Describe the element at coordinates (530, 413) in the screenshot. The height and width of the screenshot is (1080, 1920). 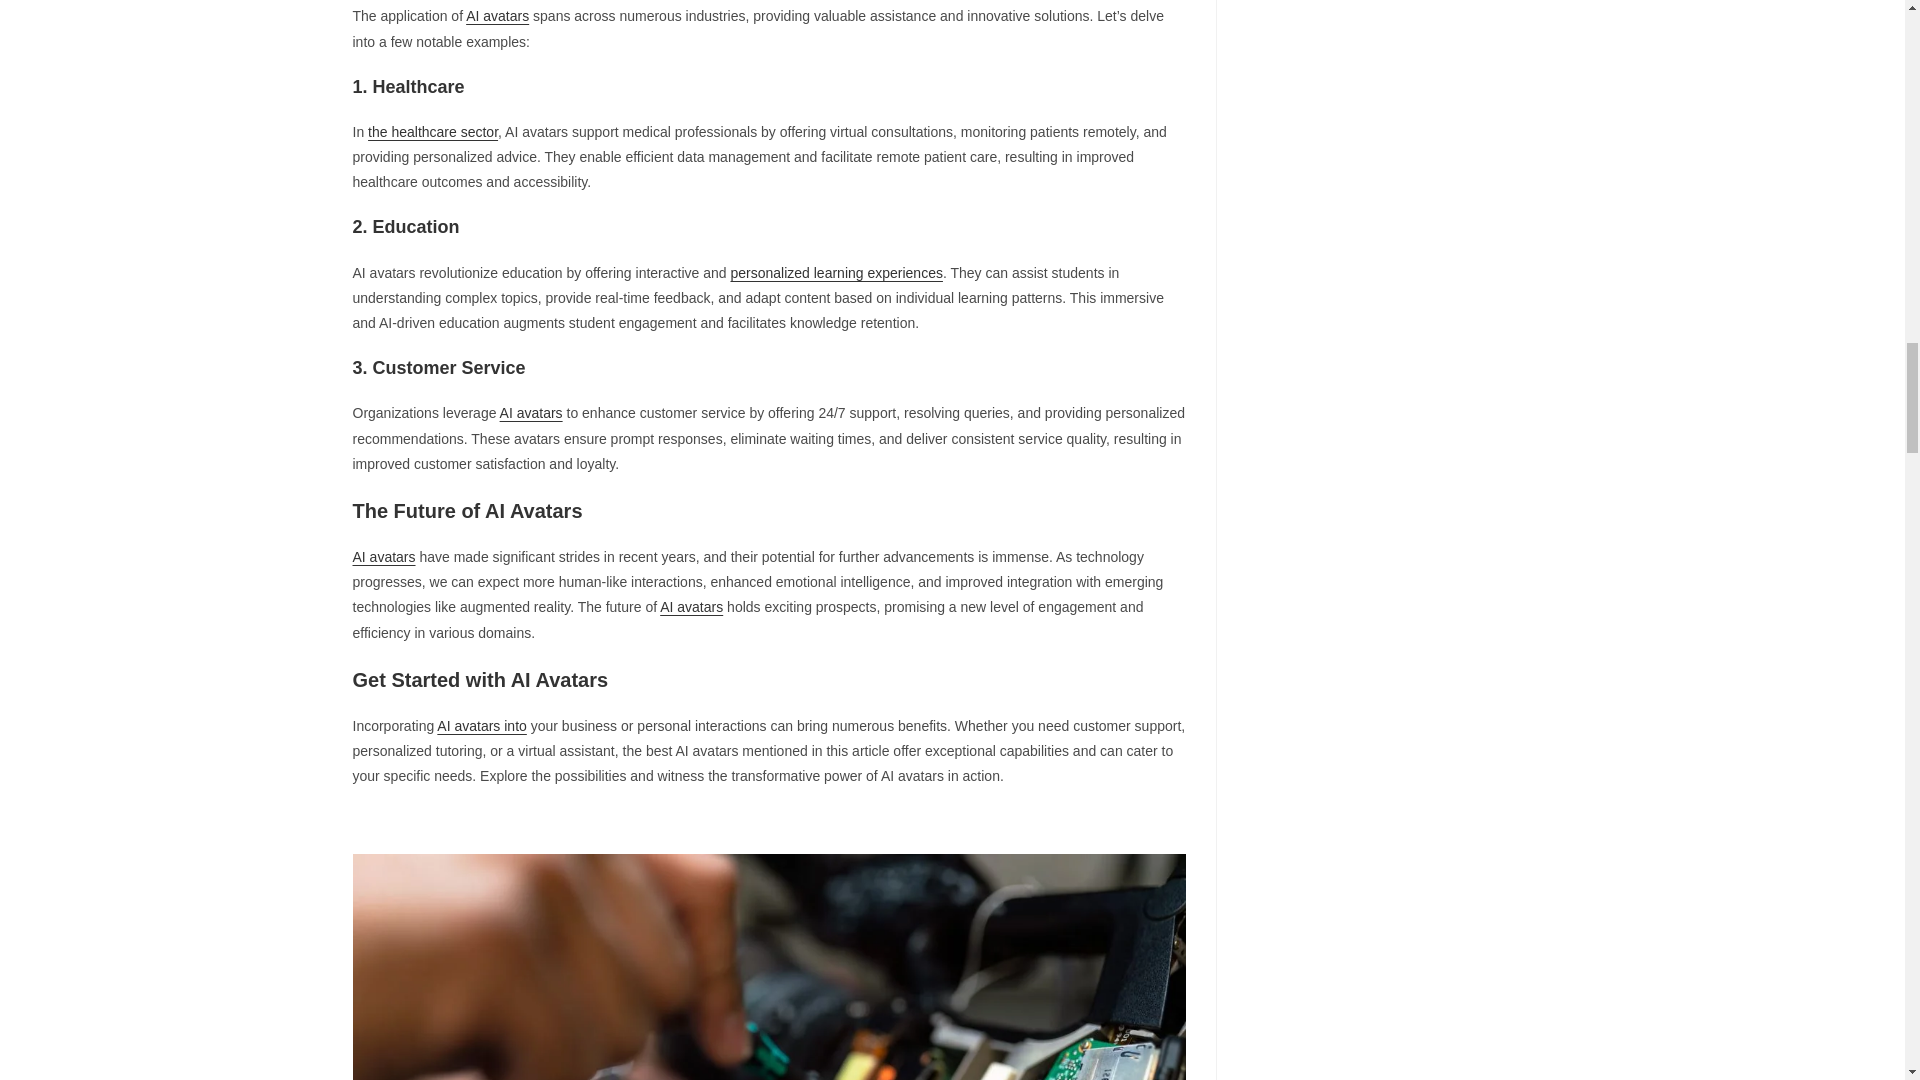
I see `AI avatars` at that location.